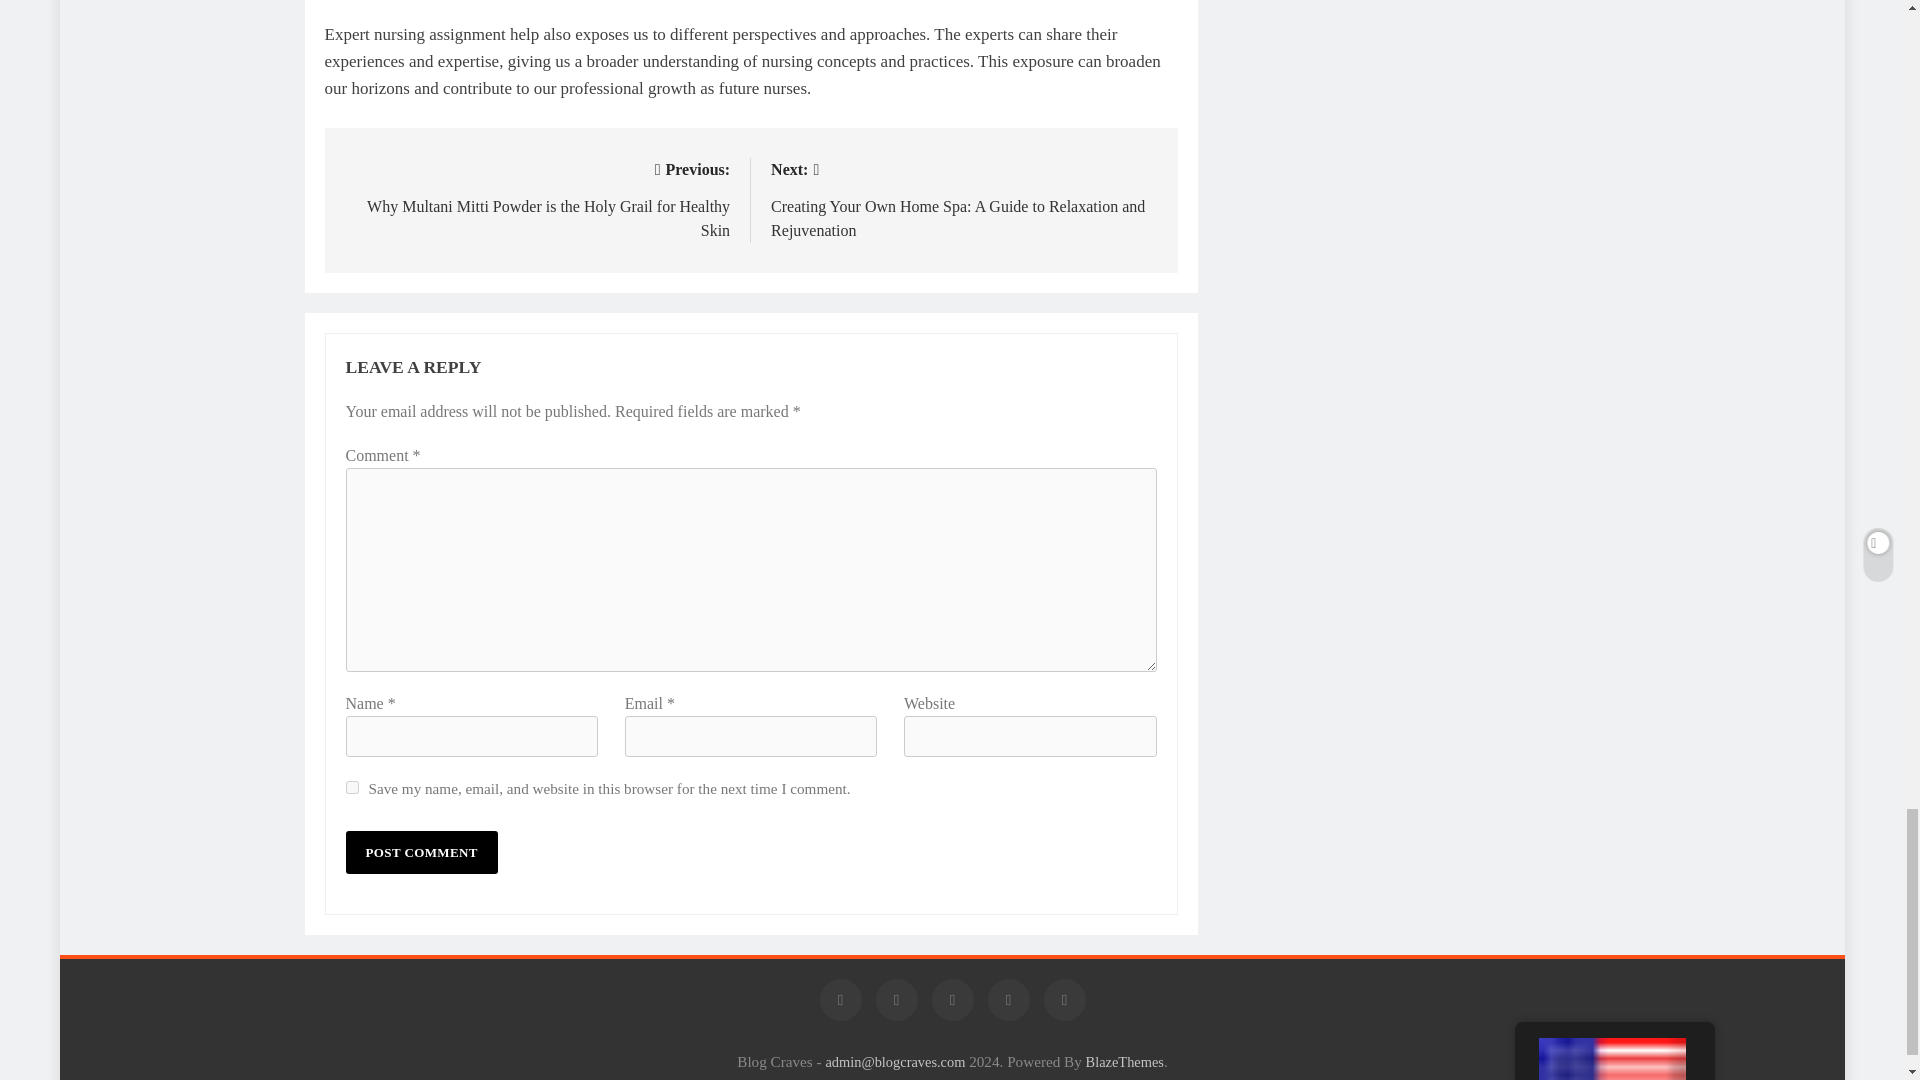 This screenshot has width=1920, height=1080. Describe the element at coordinates (352, 786) in the screenshot. I see `yes` at that location.